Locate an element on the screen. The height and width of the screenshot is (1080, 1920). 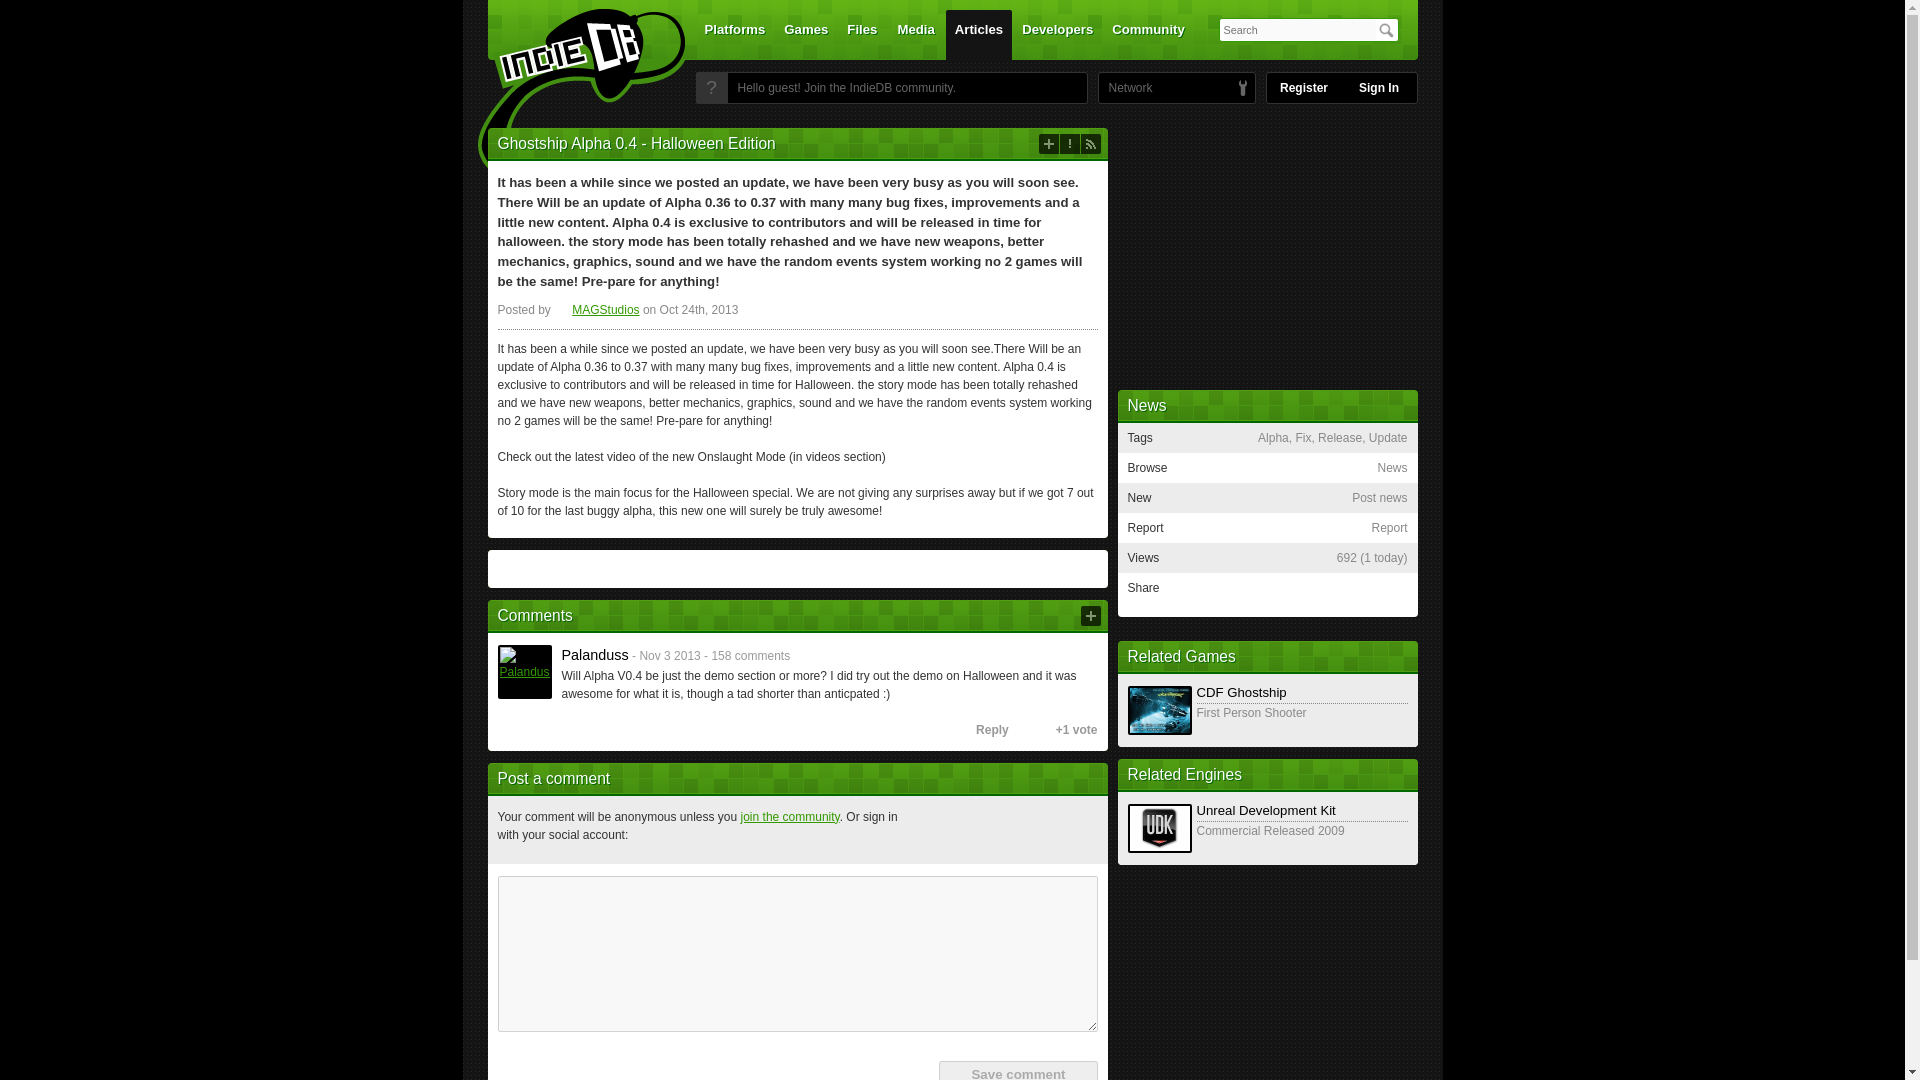
Report is located at coordinates (1069, 144).